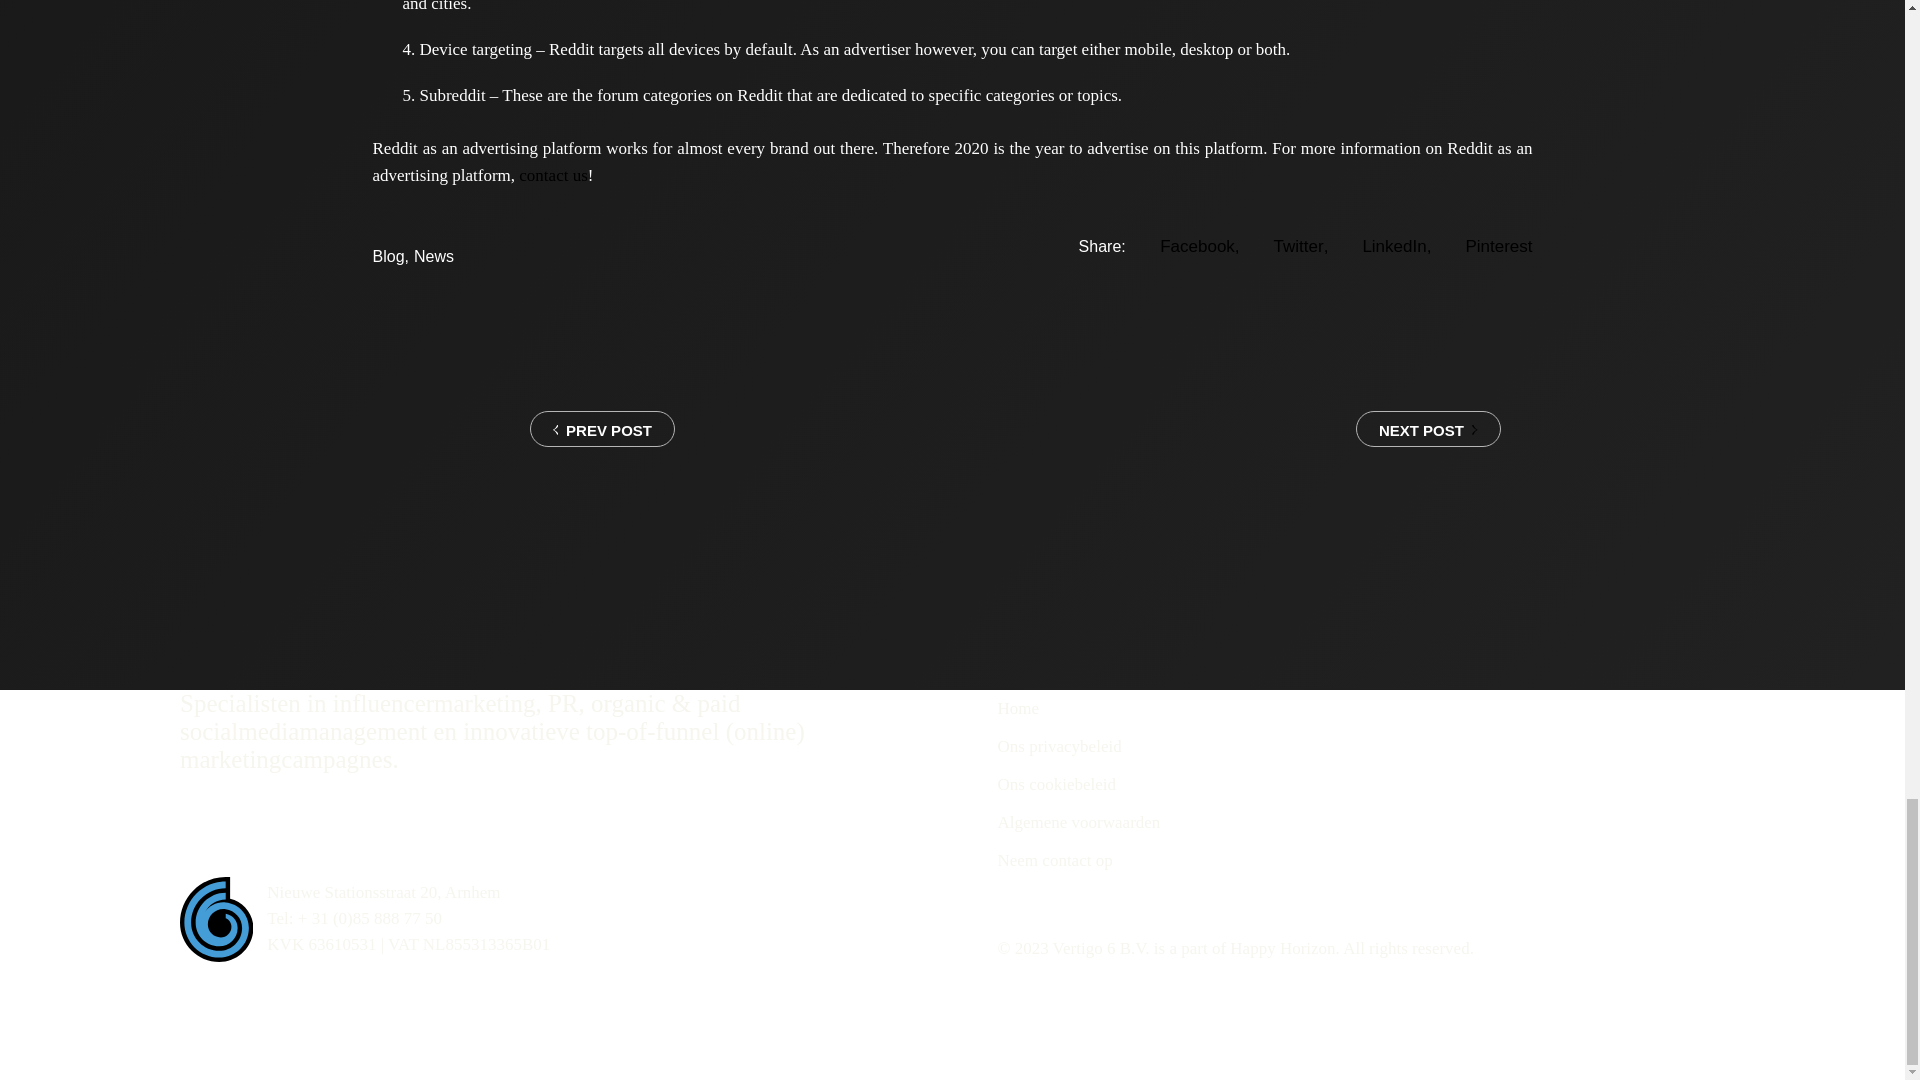 The height and width of the screenshot is (1080, 1920). Describe the element at coordinates (1498, 246) in the screenshot. I see `Pinterest` at that location.